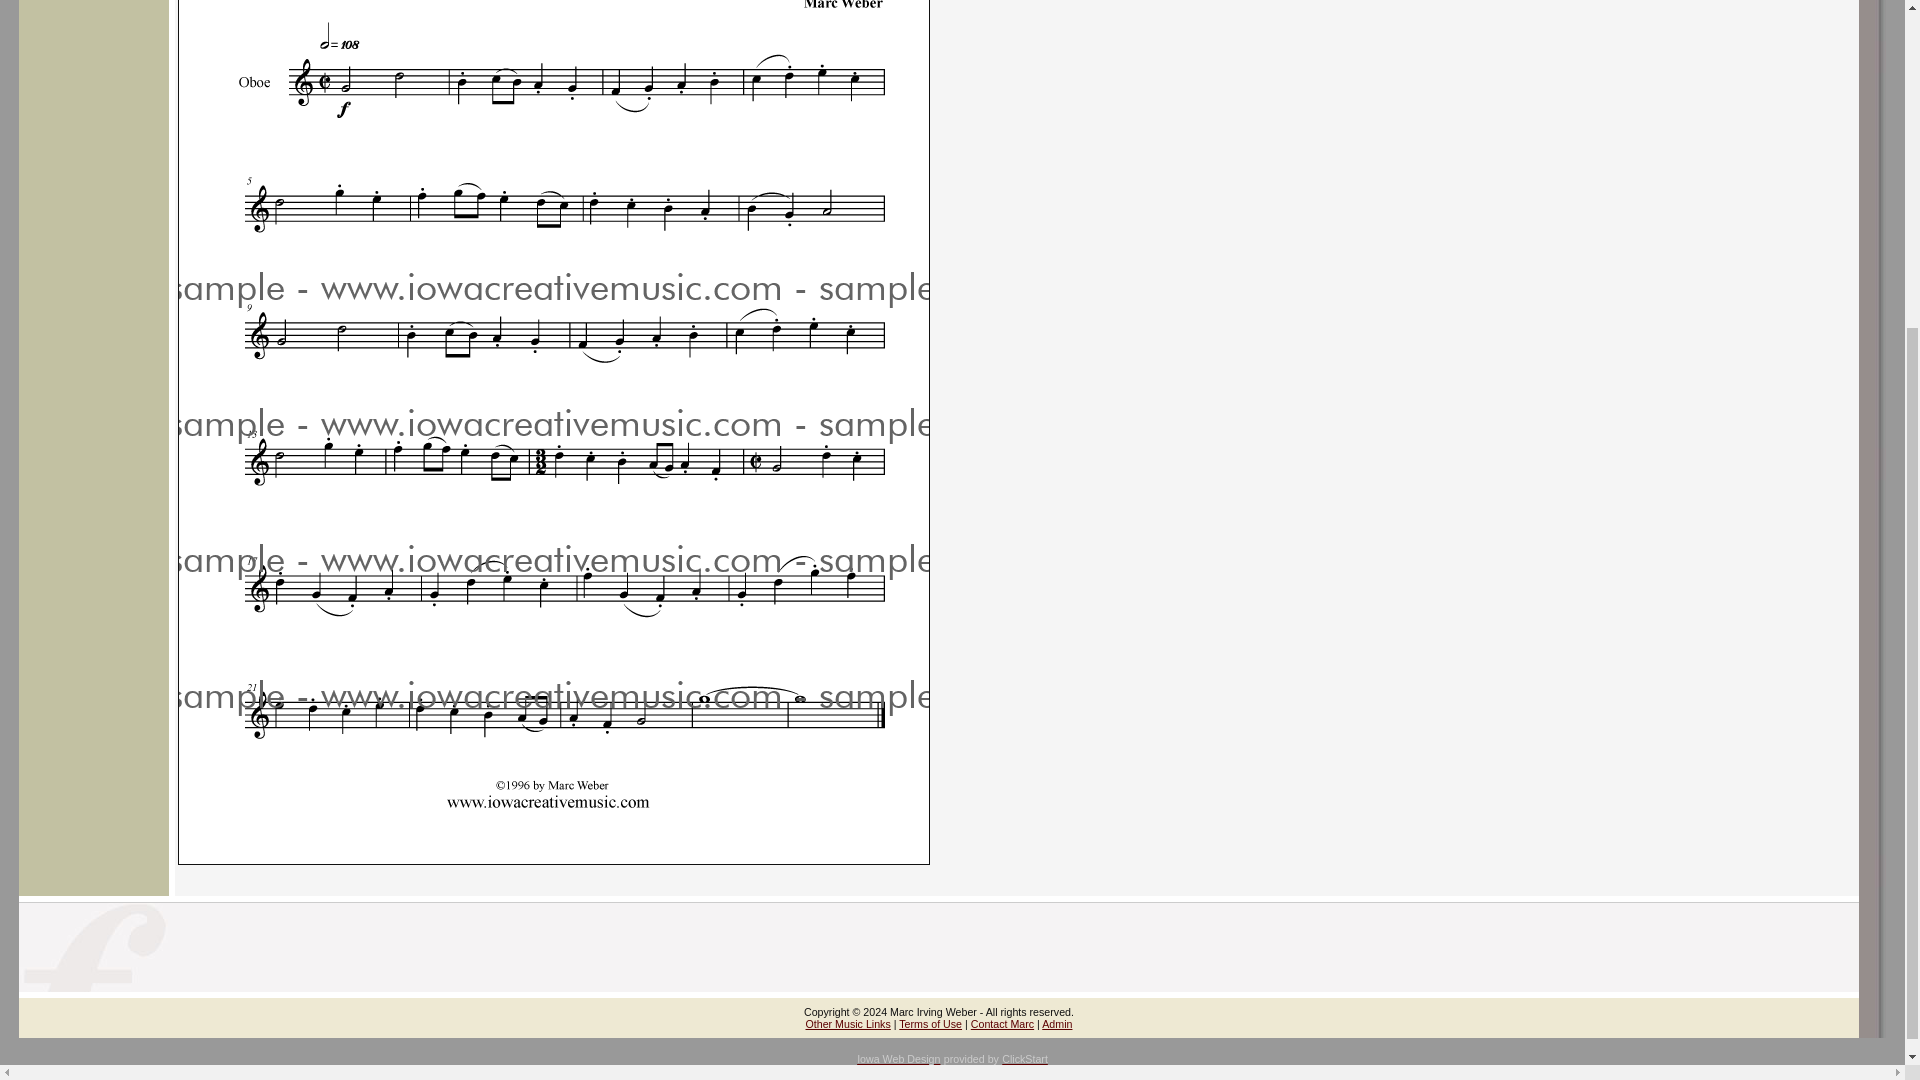 The image size is (1920, 1080). What do you see at coordinates (1056, 1024) in the screenshot?
I see `Admin` at bounding box center [1056, 1024].